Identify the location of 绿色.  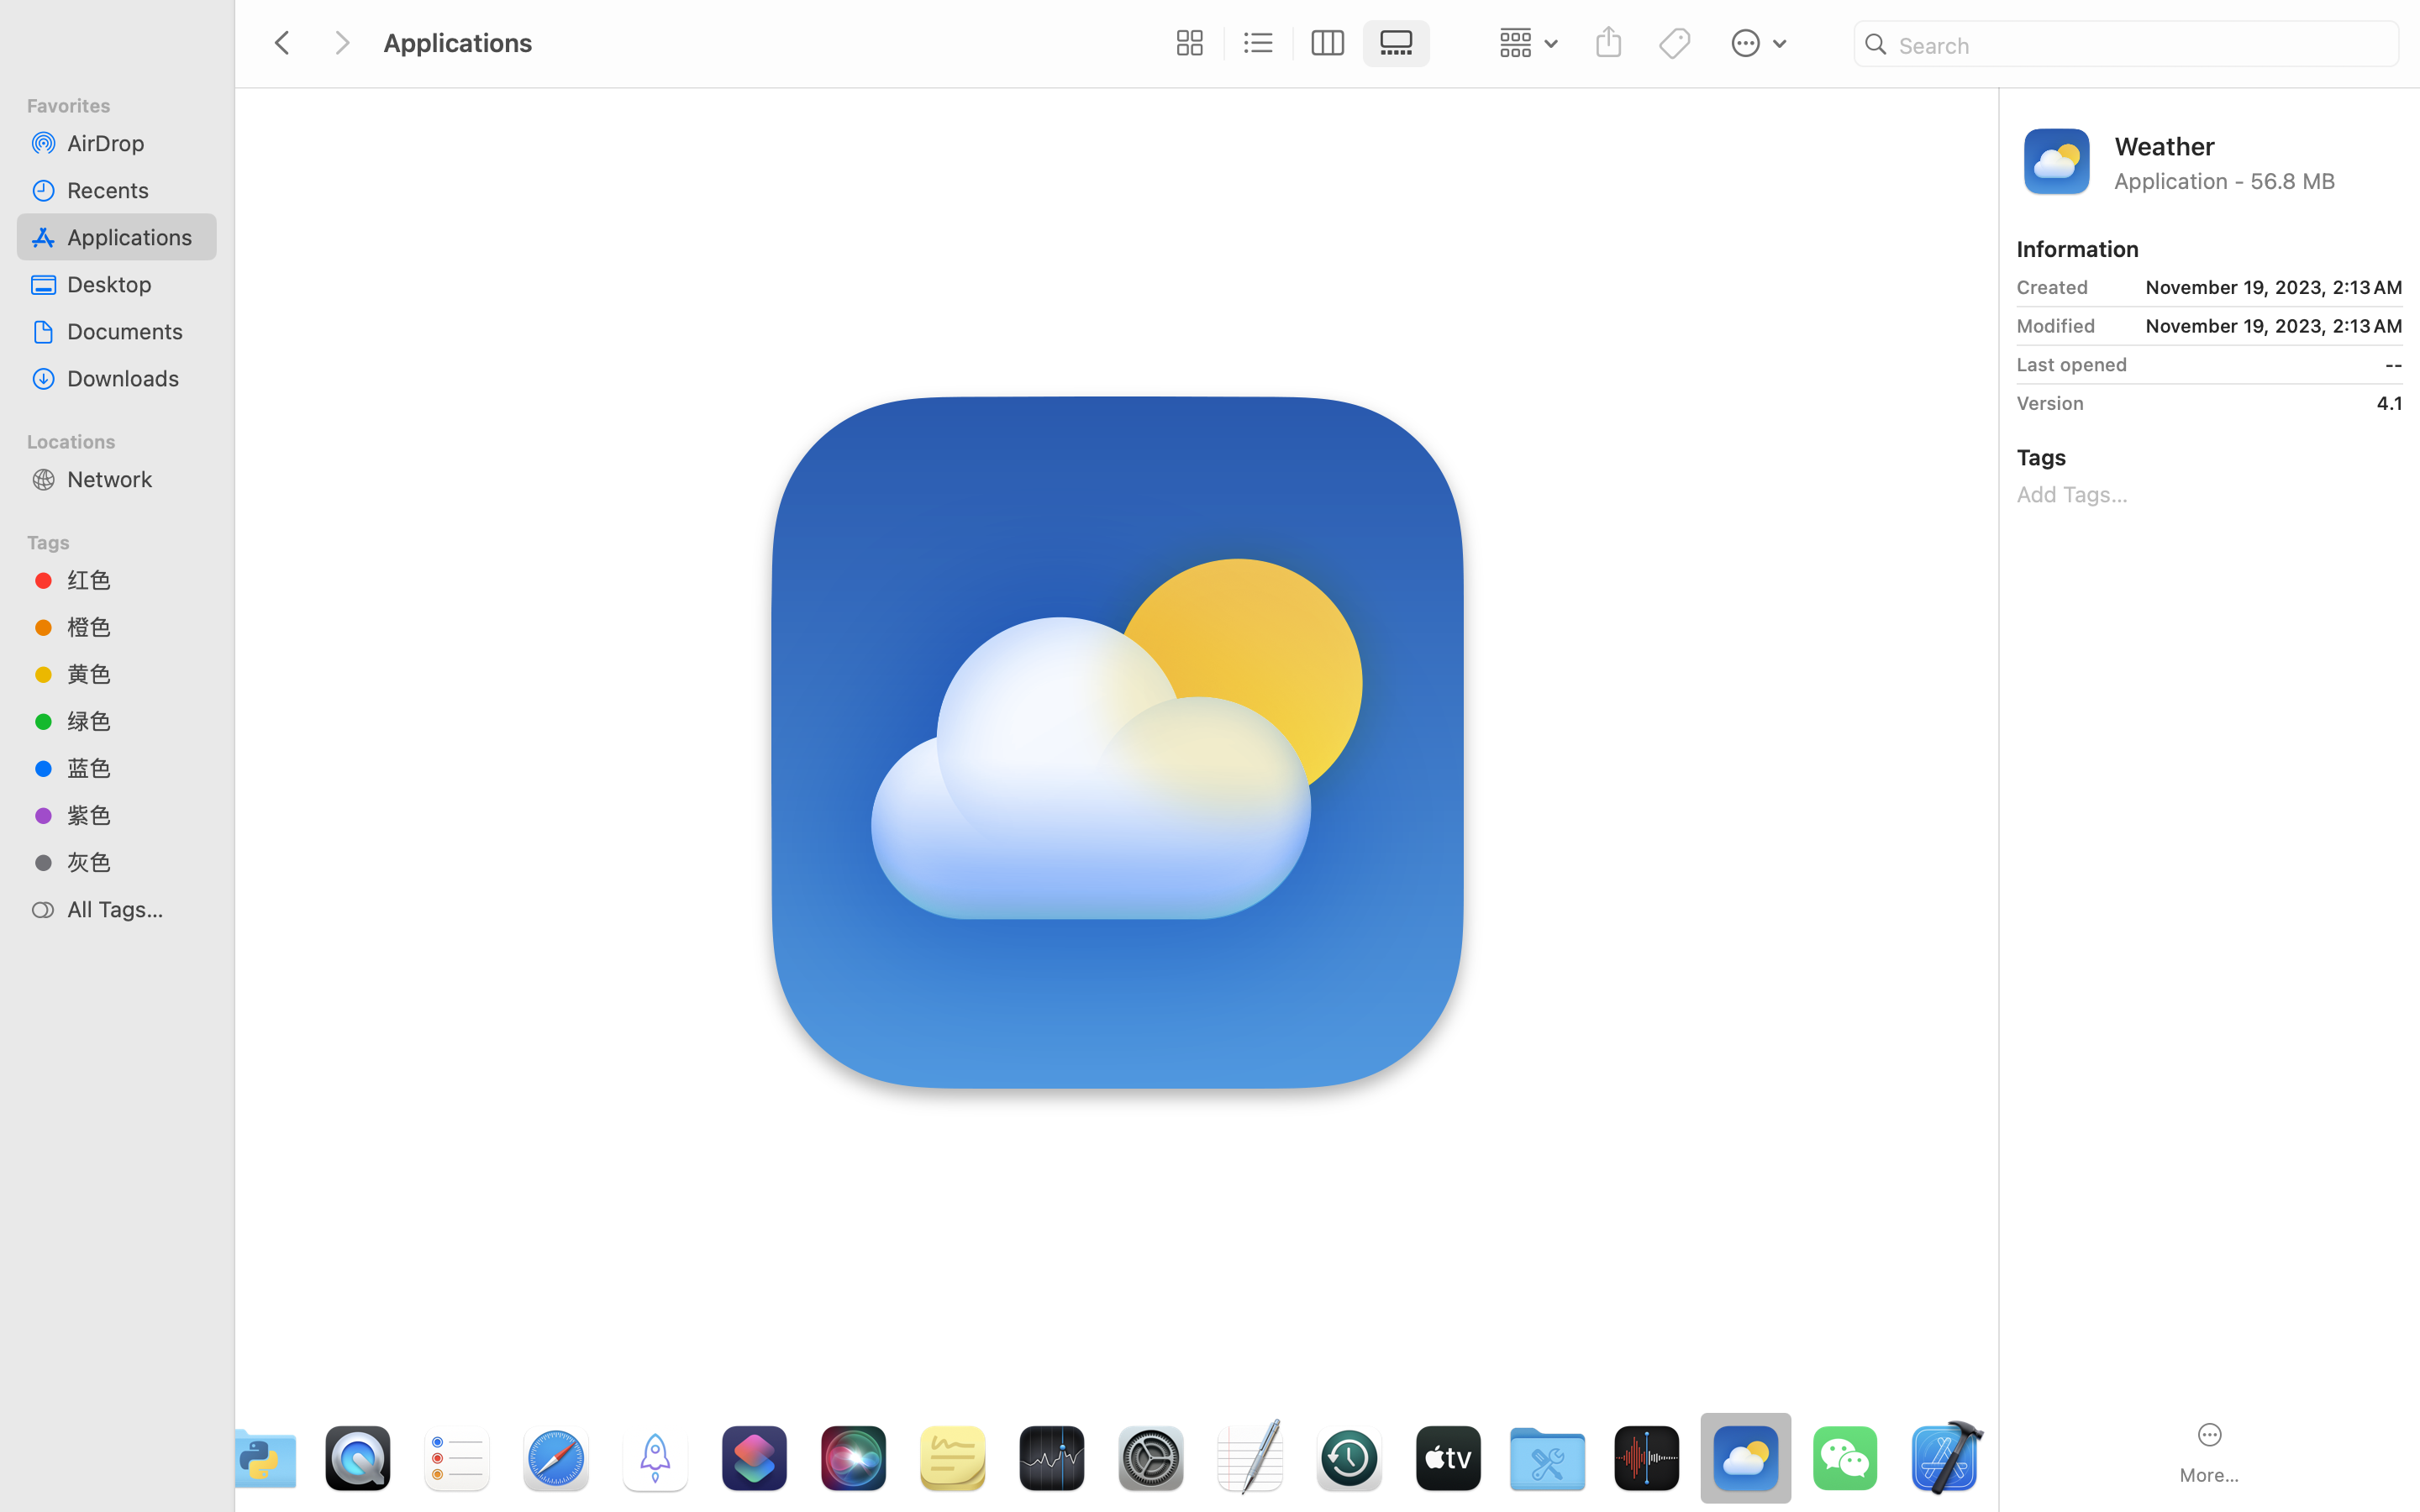
(135, 721).